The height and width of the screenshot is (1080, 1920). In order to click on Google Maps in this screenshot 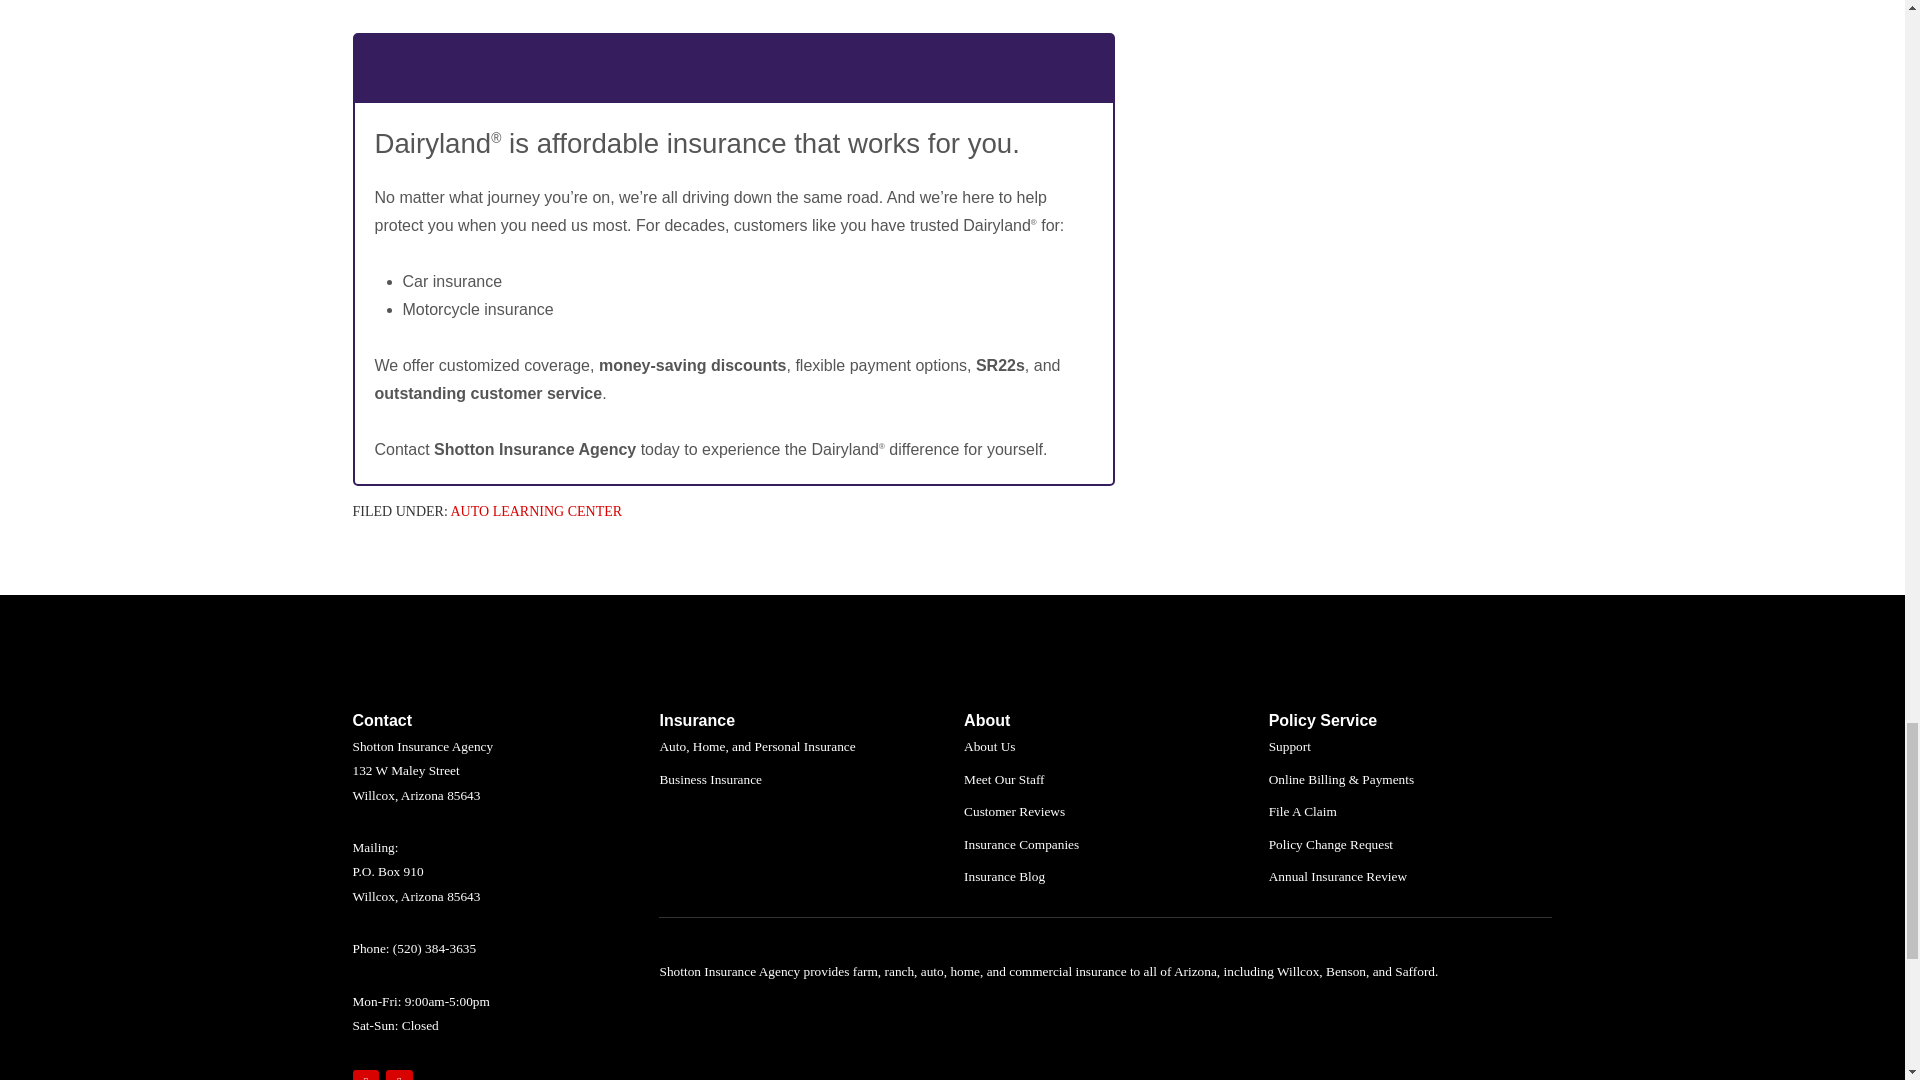, I will do `click(364, 1075)`.